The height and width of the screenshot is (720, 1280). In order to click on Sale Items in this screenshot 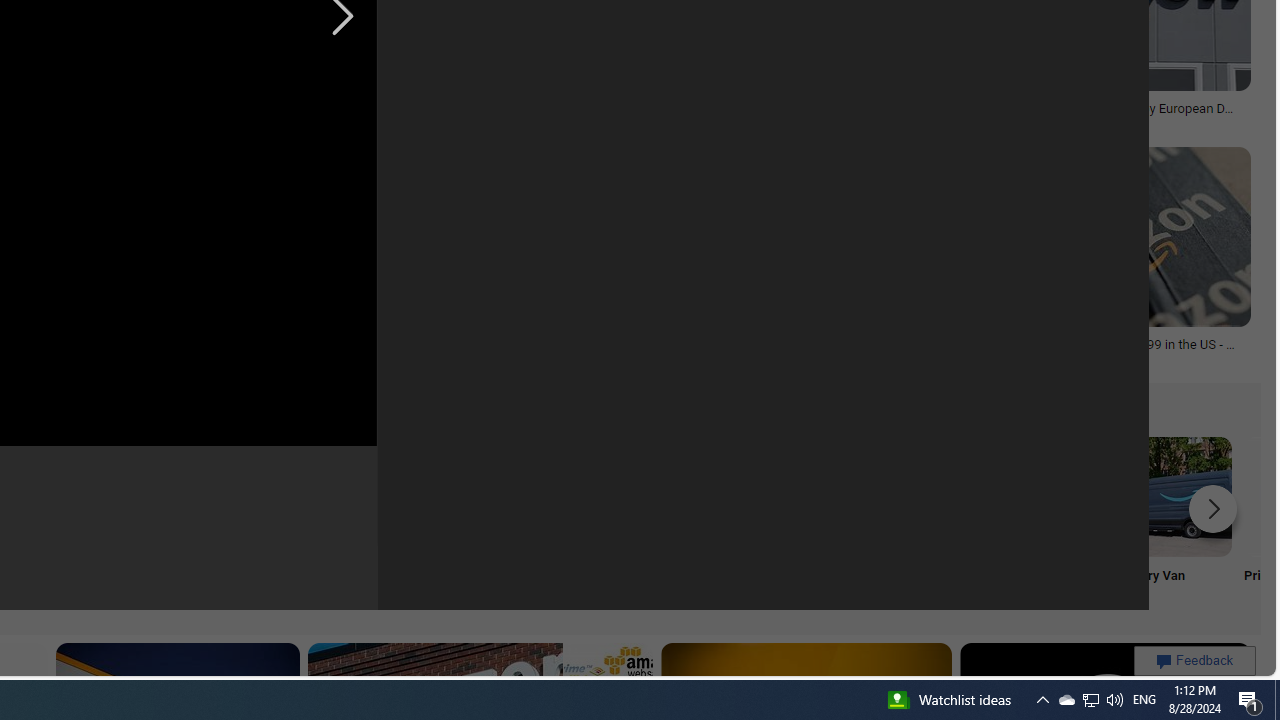, I will do `click(775, 522)`.